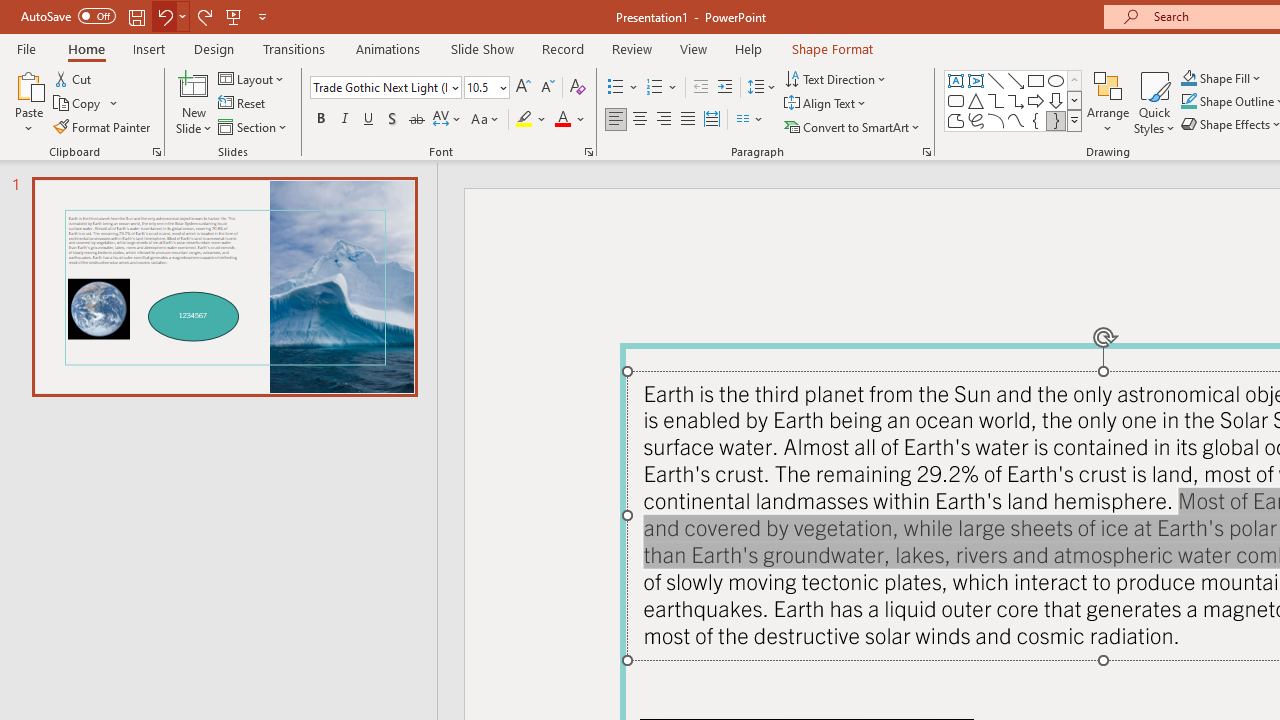 The height and width of the screenshot is (720, 1280). Describe the element at coordinates (996, 80) in the screenshot. I see `Line` at that location.